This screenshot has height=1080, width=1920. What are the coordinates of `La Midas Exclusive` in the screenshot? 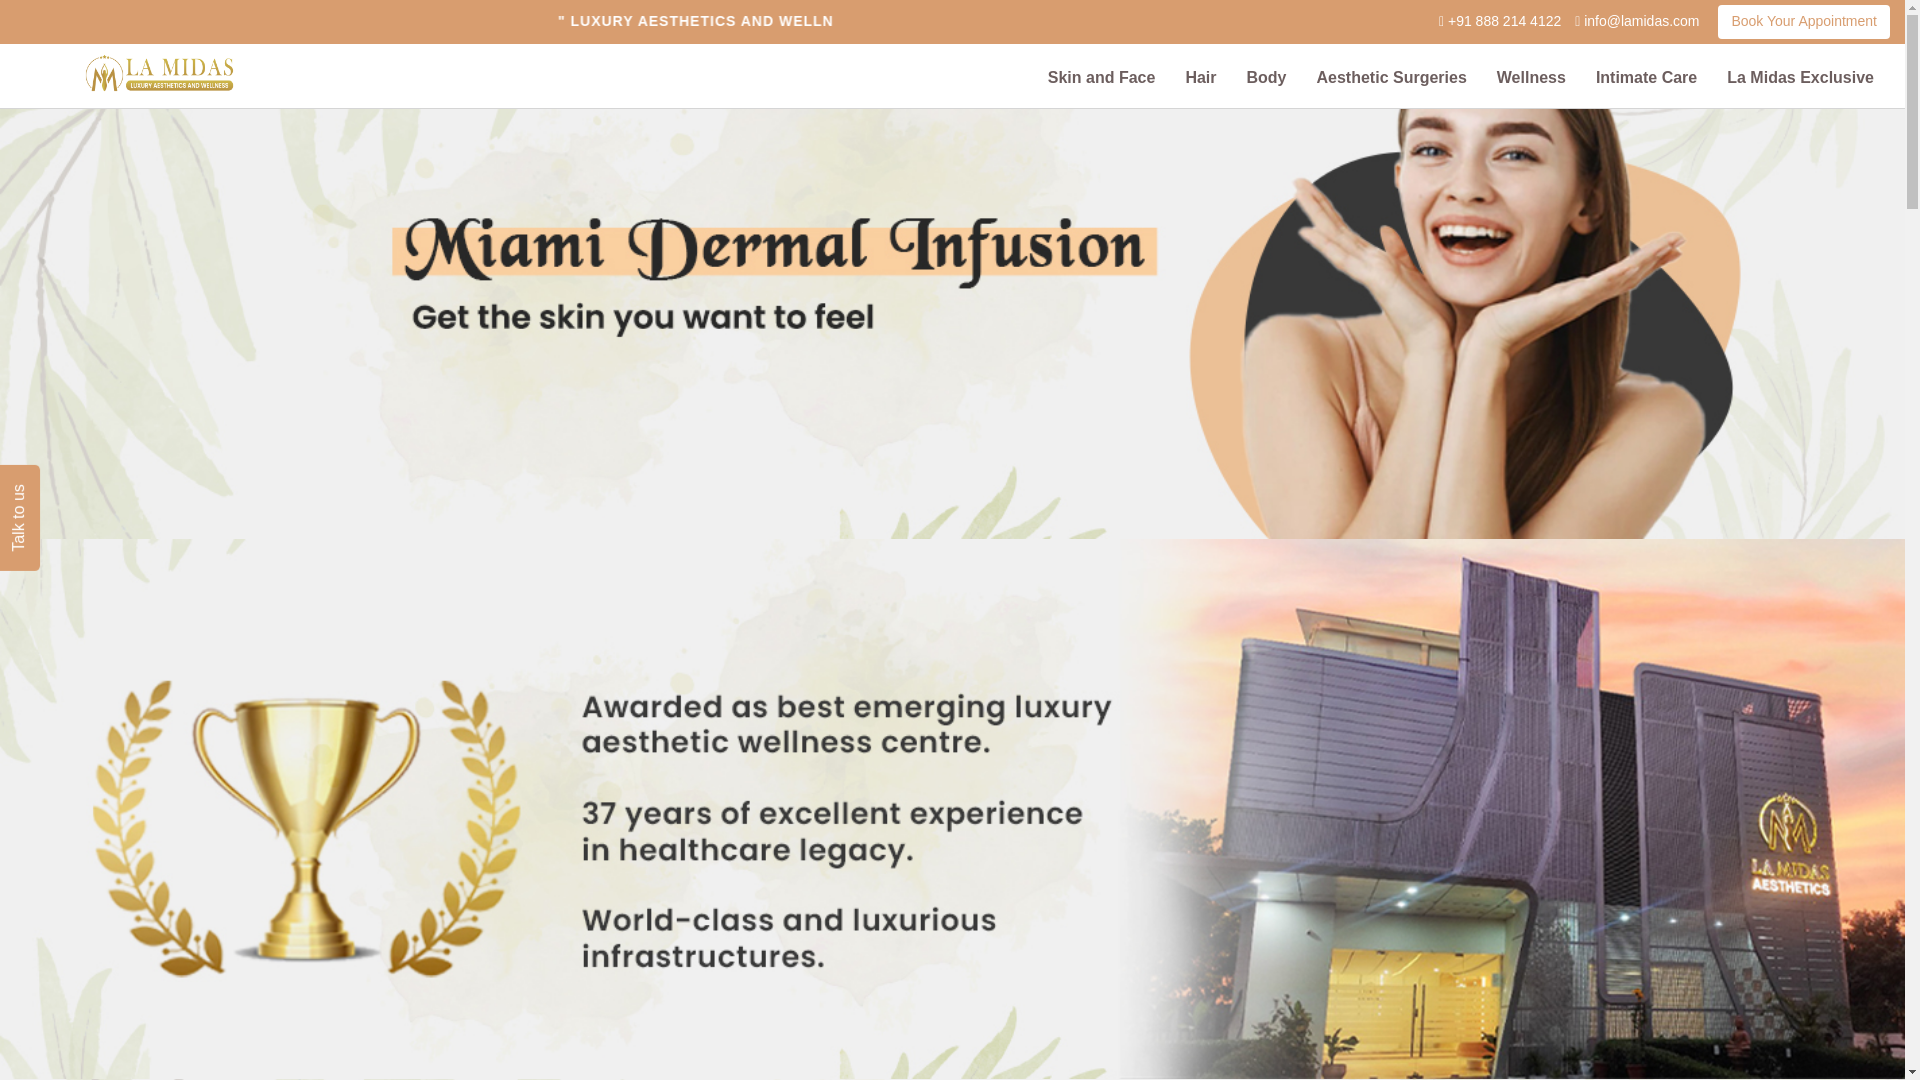 It's located at (1800, 77).